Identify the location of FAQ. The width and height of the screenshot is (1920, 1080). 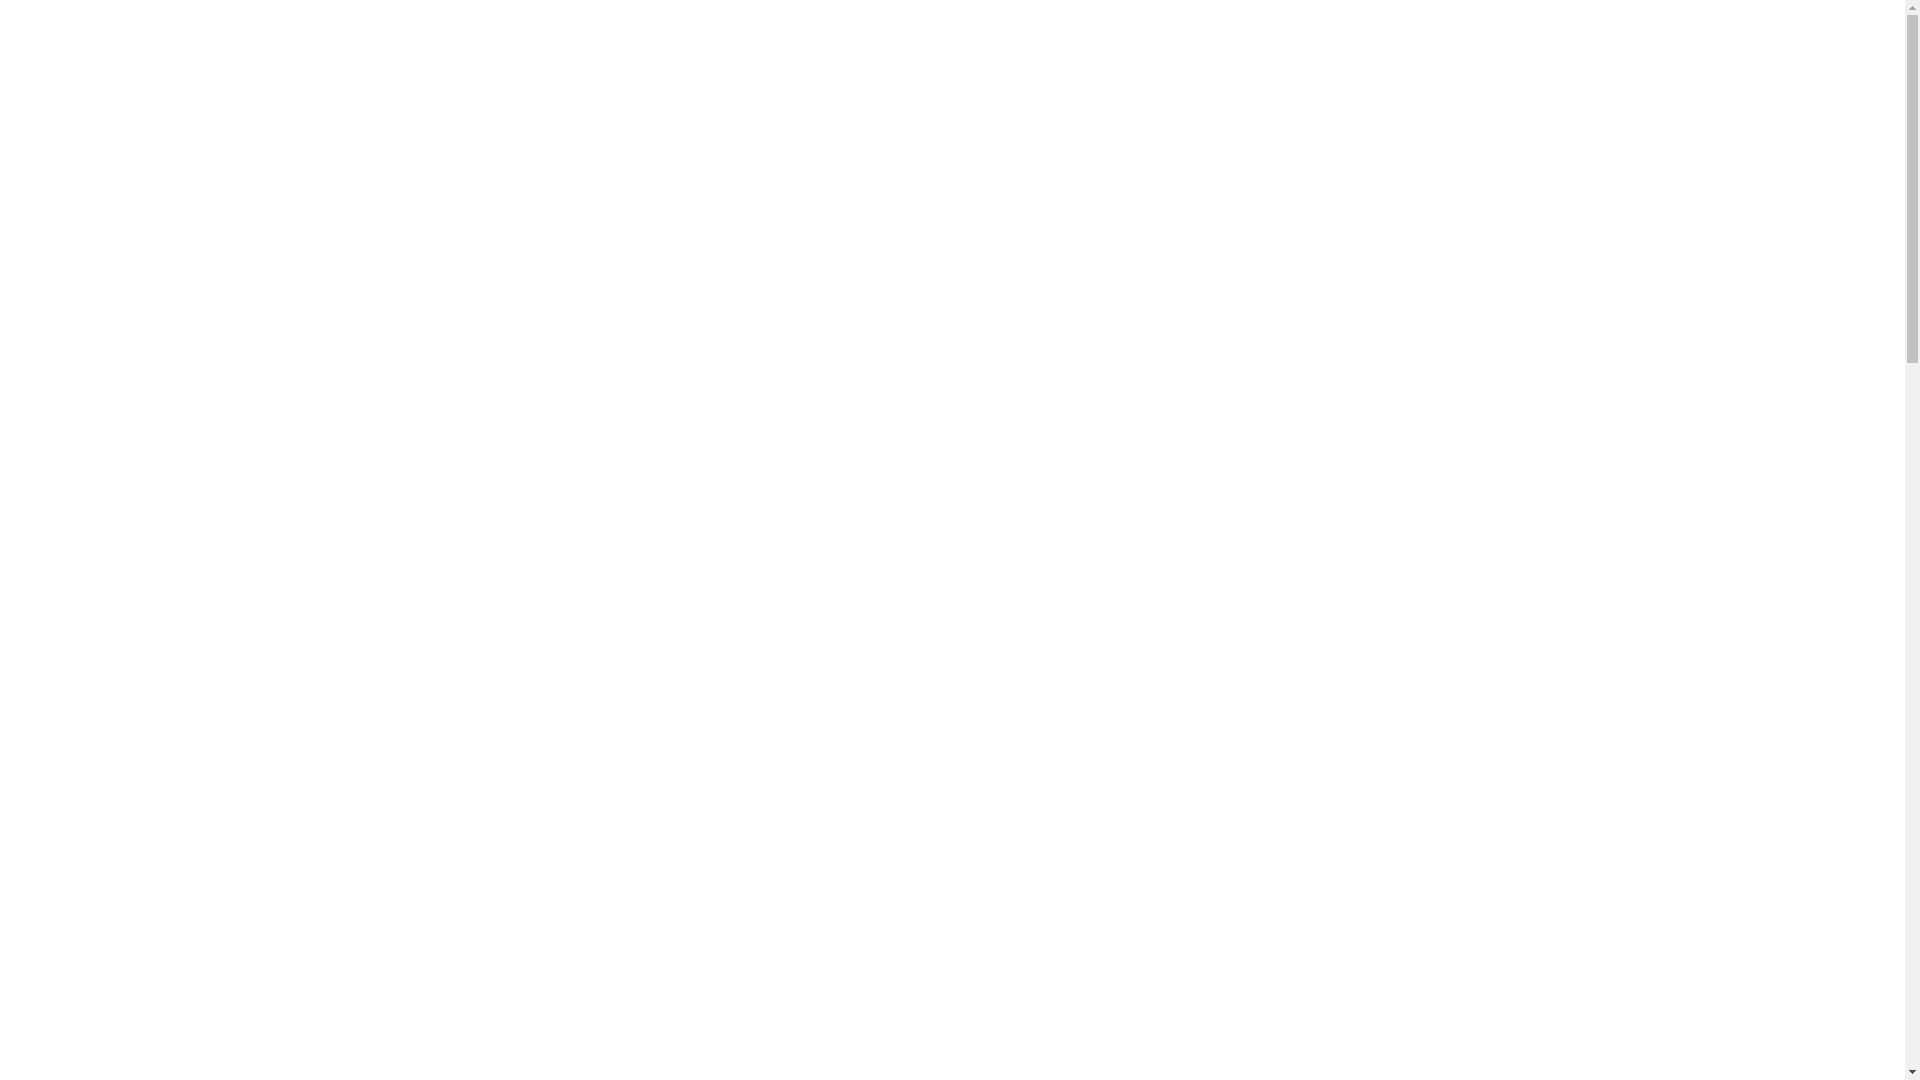
(1524, 73).